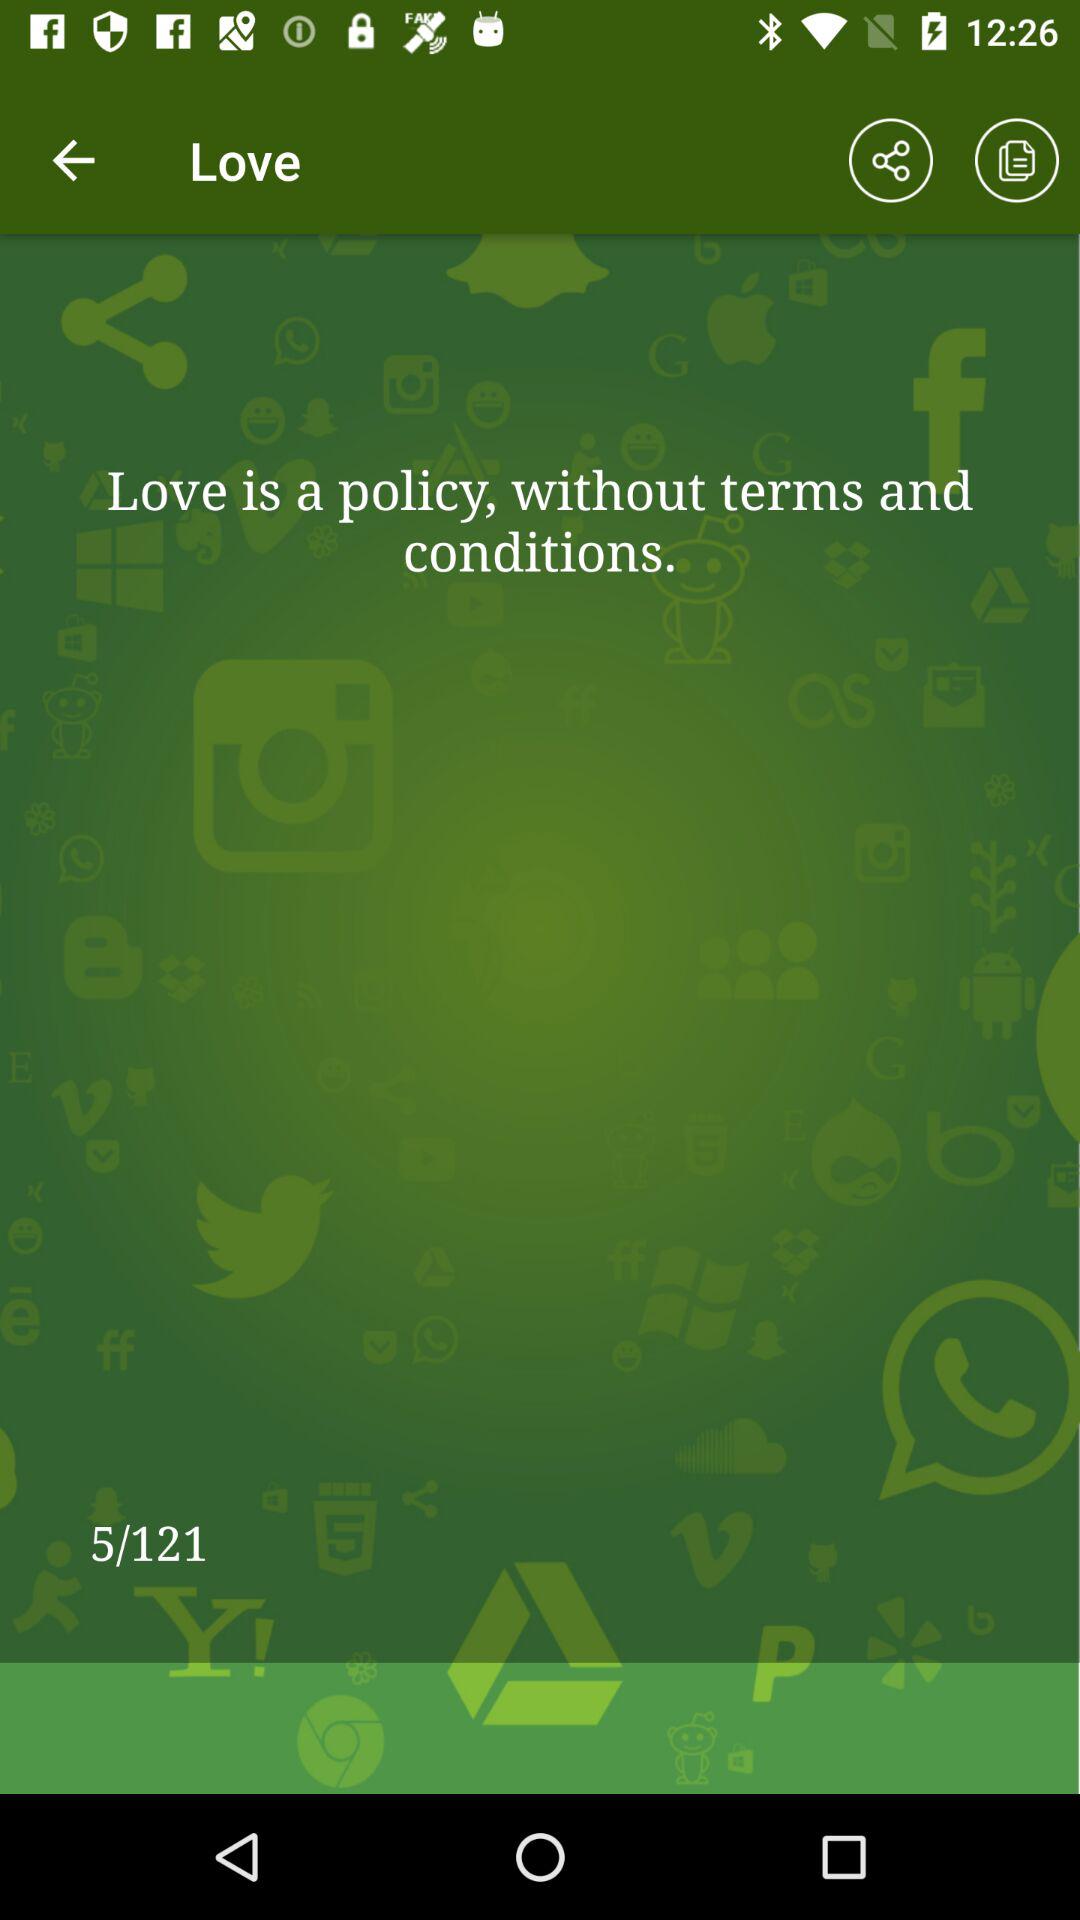 This screenshot has height=1920, width=1080. Describe the element at coordinates (891, 160) in the screenshot. I see `sharrid button` at that location.